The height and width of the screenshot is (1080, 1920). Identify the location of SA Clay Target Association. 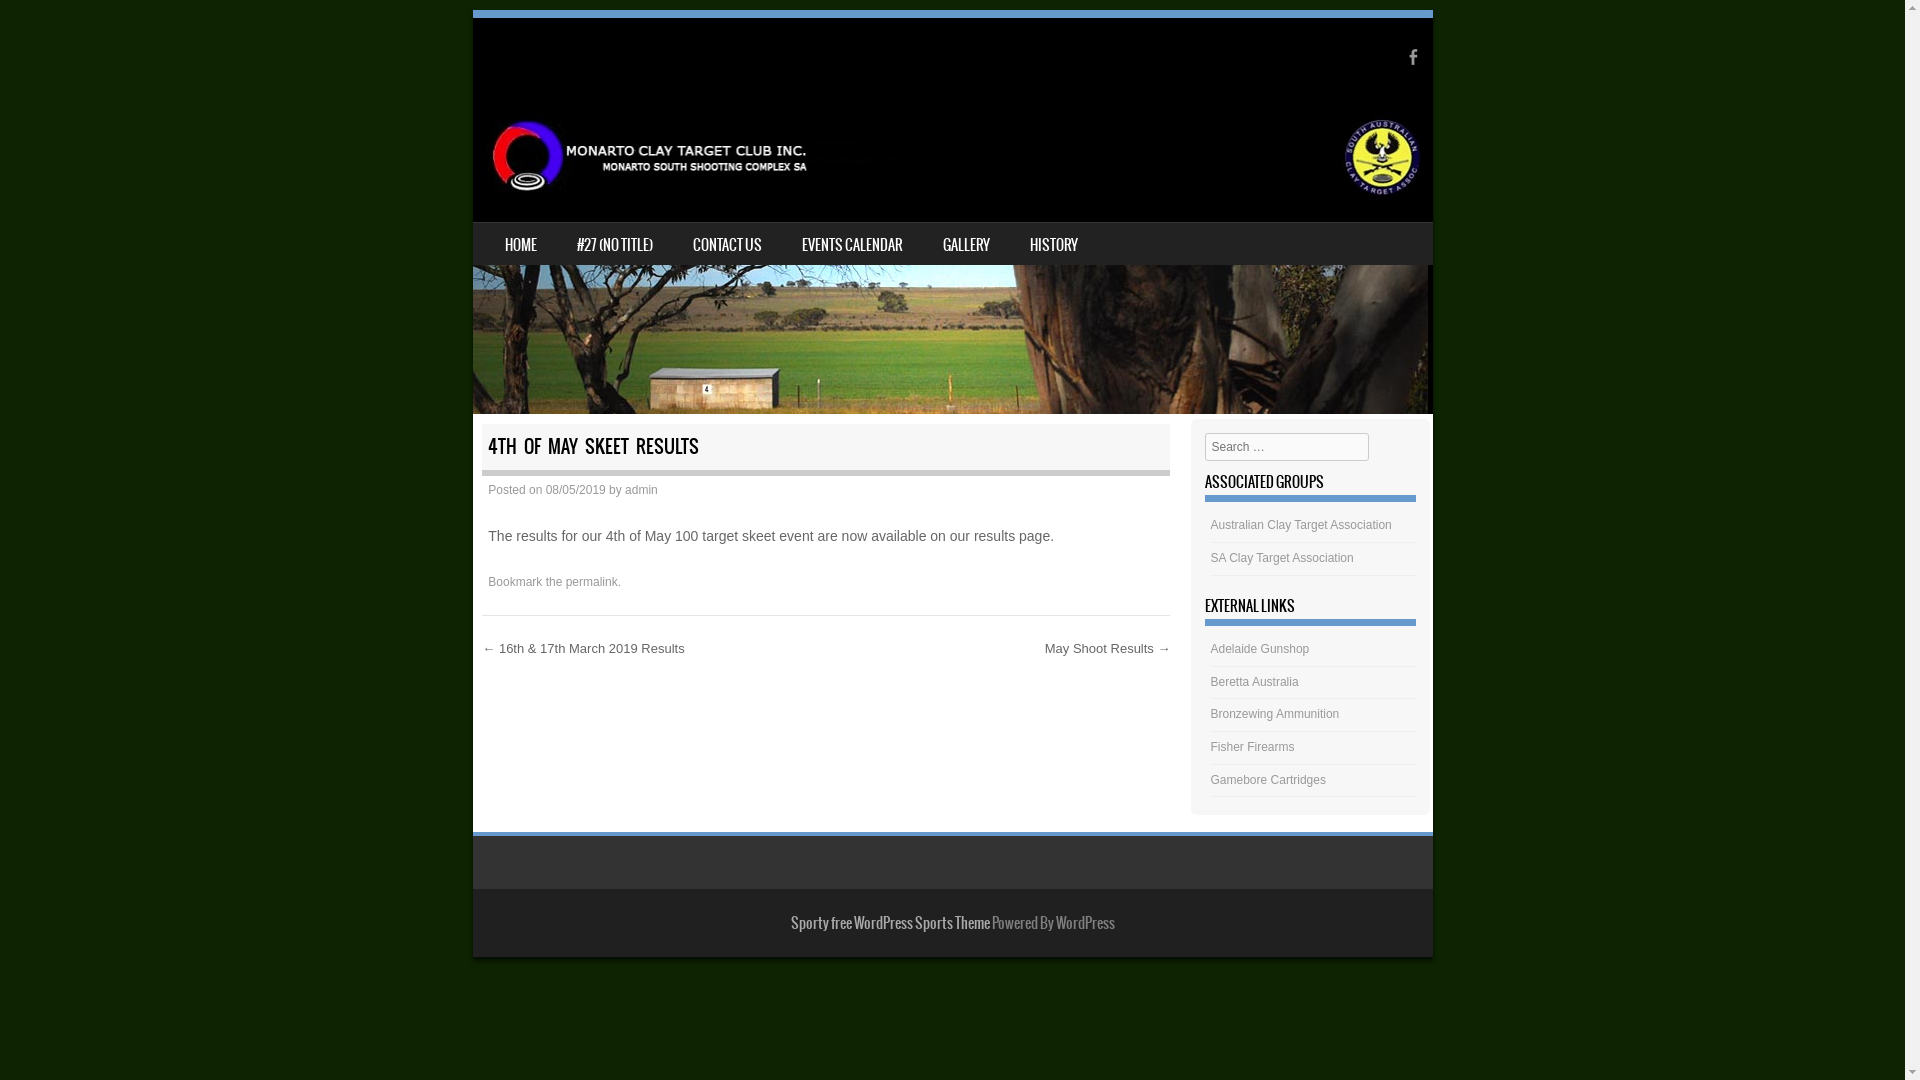
(1282, 558).